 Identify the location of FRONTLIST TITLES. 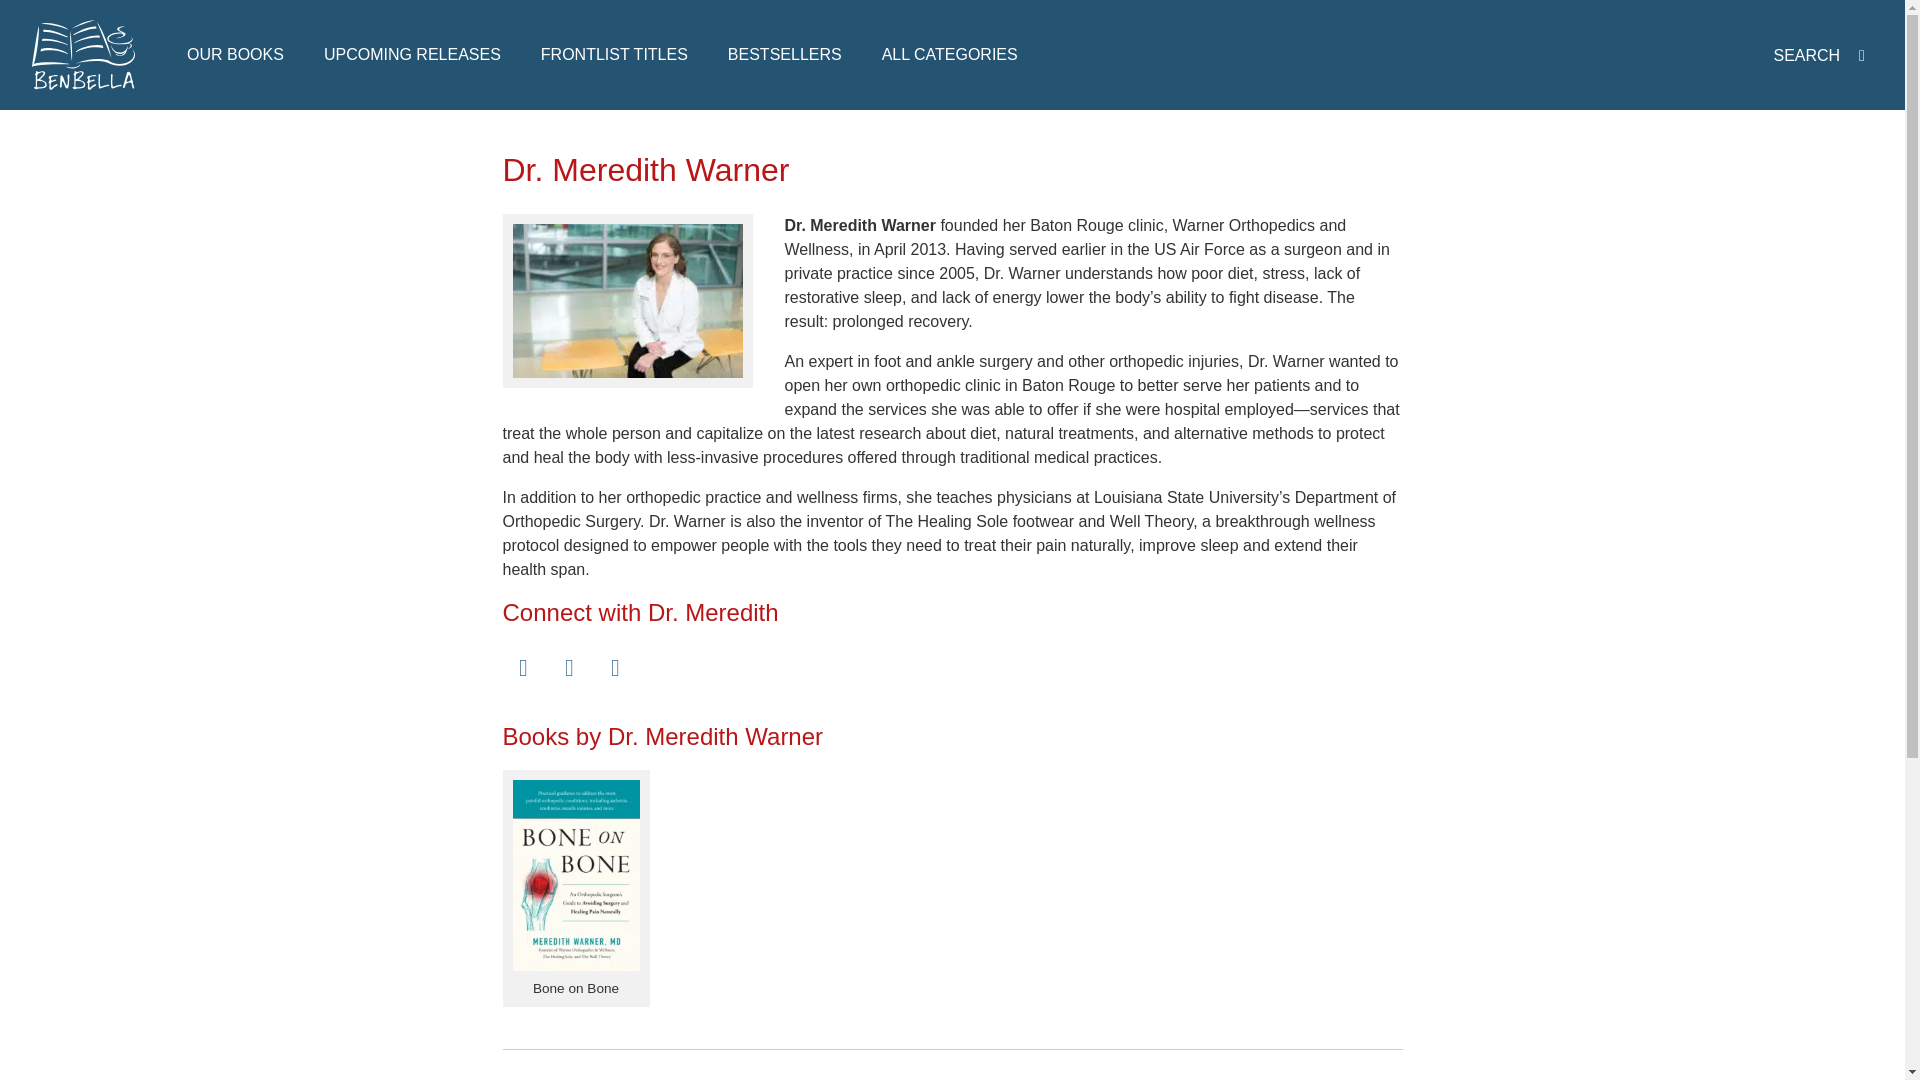
(614, 54).